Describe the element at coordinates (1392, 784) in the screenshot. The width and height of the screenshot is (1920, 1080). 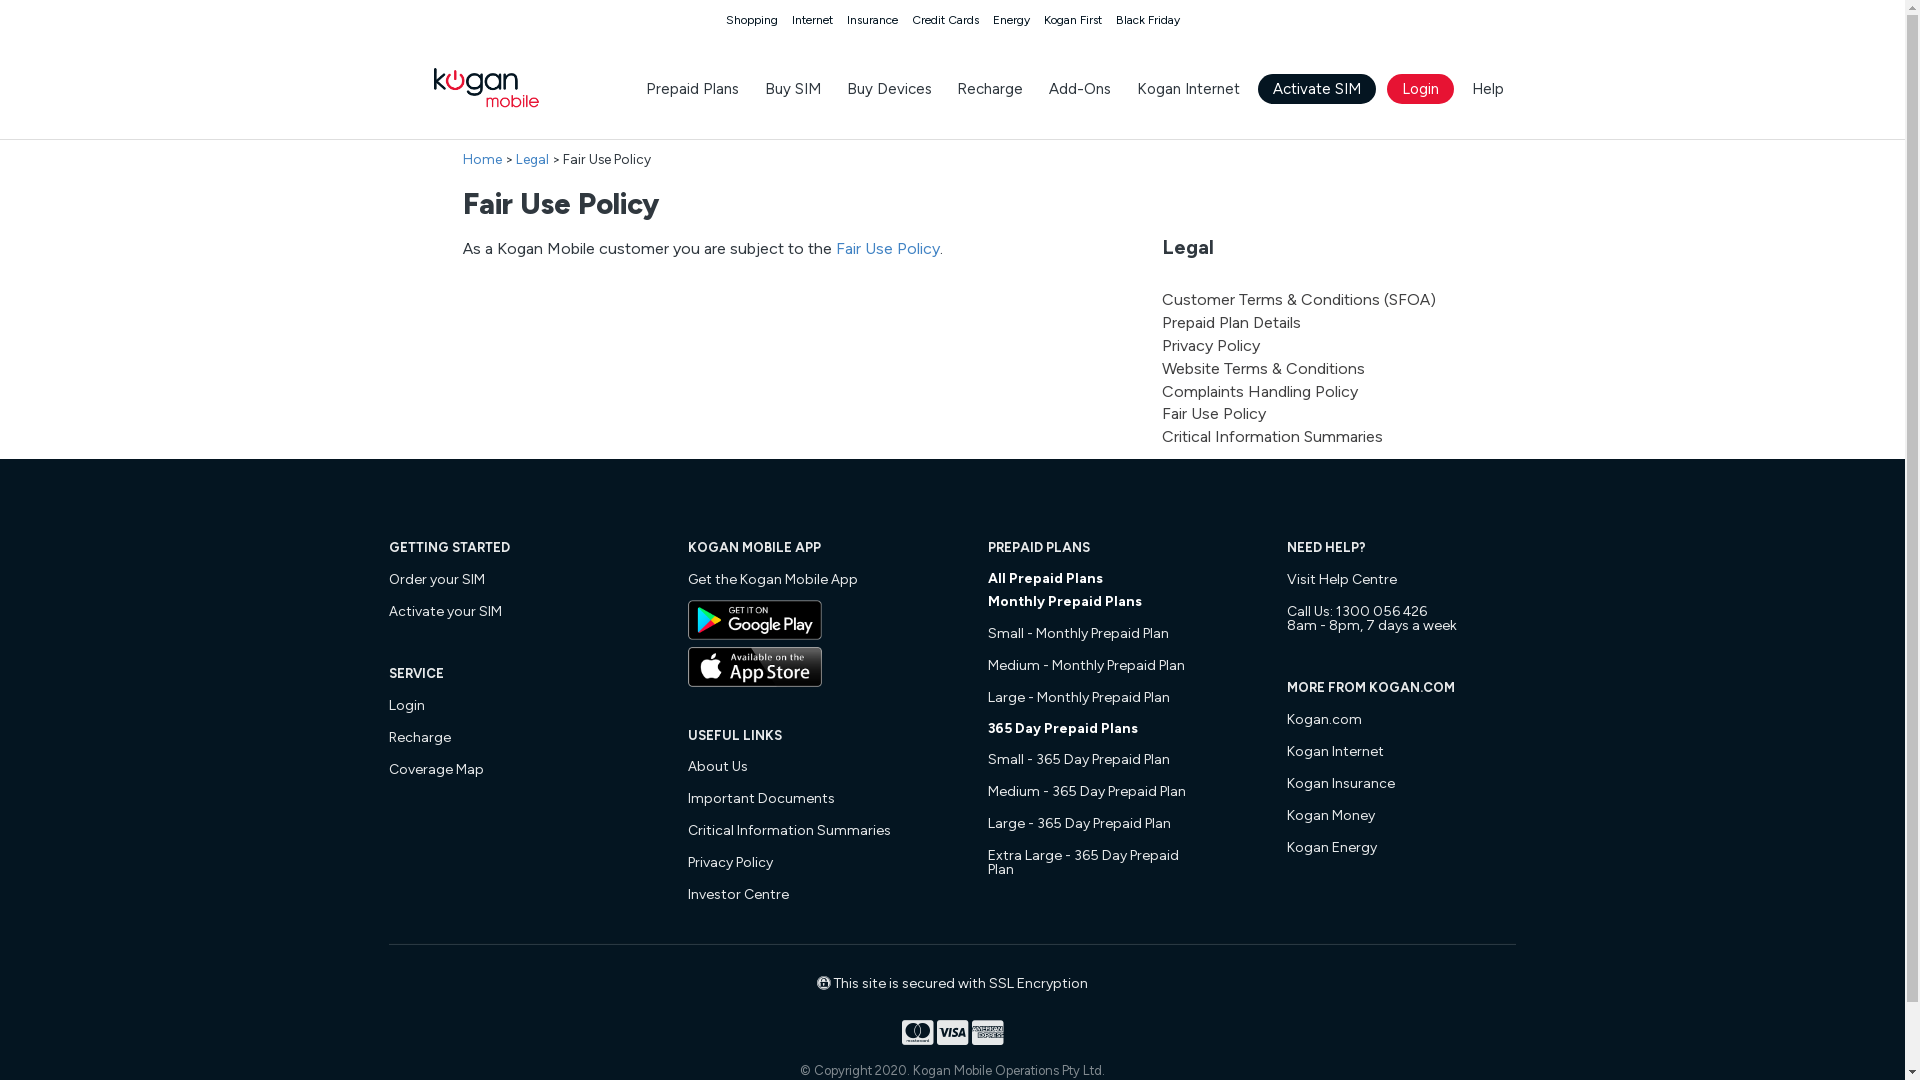
I see `Kogan Insurance` at that location.